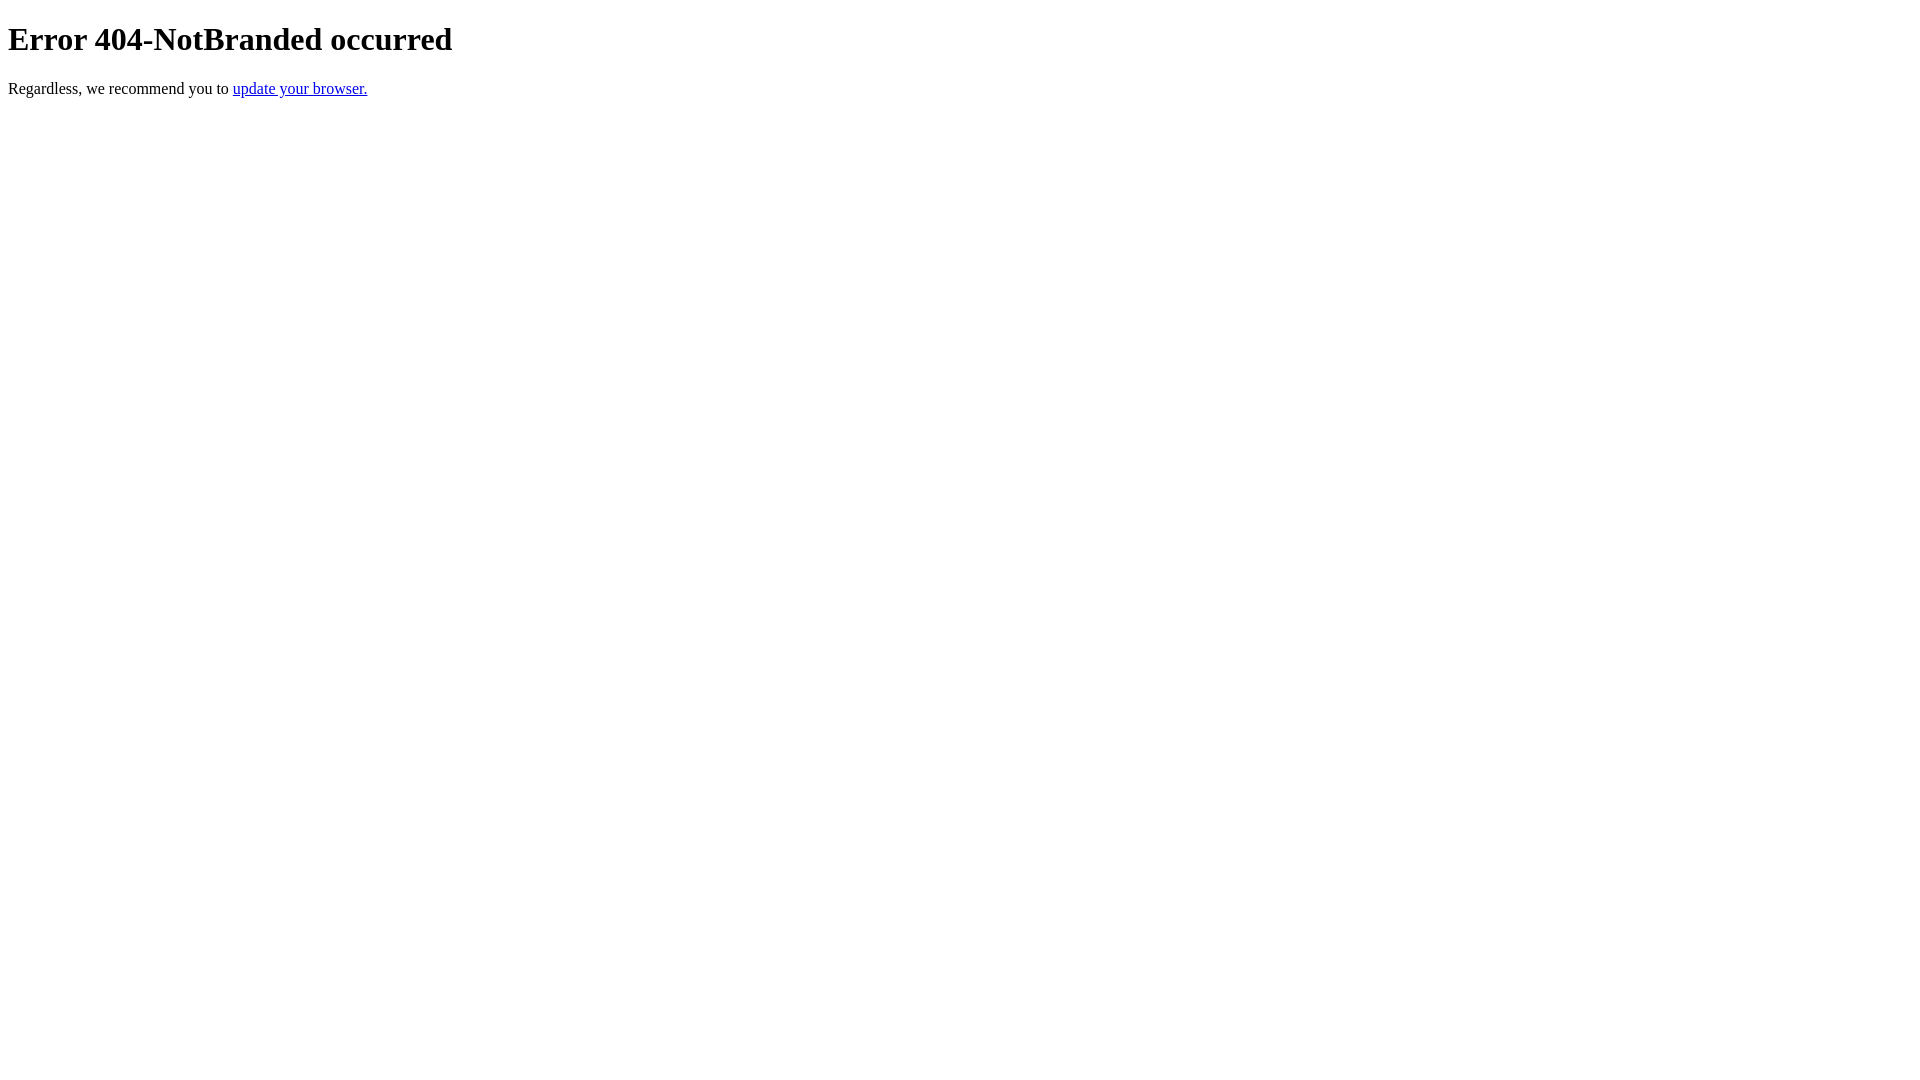 The height and width of the screenshot is (1080, 1920). I want to click on update your browser., so click(300, 88).